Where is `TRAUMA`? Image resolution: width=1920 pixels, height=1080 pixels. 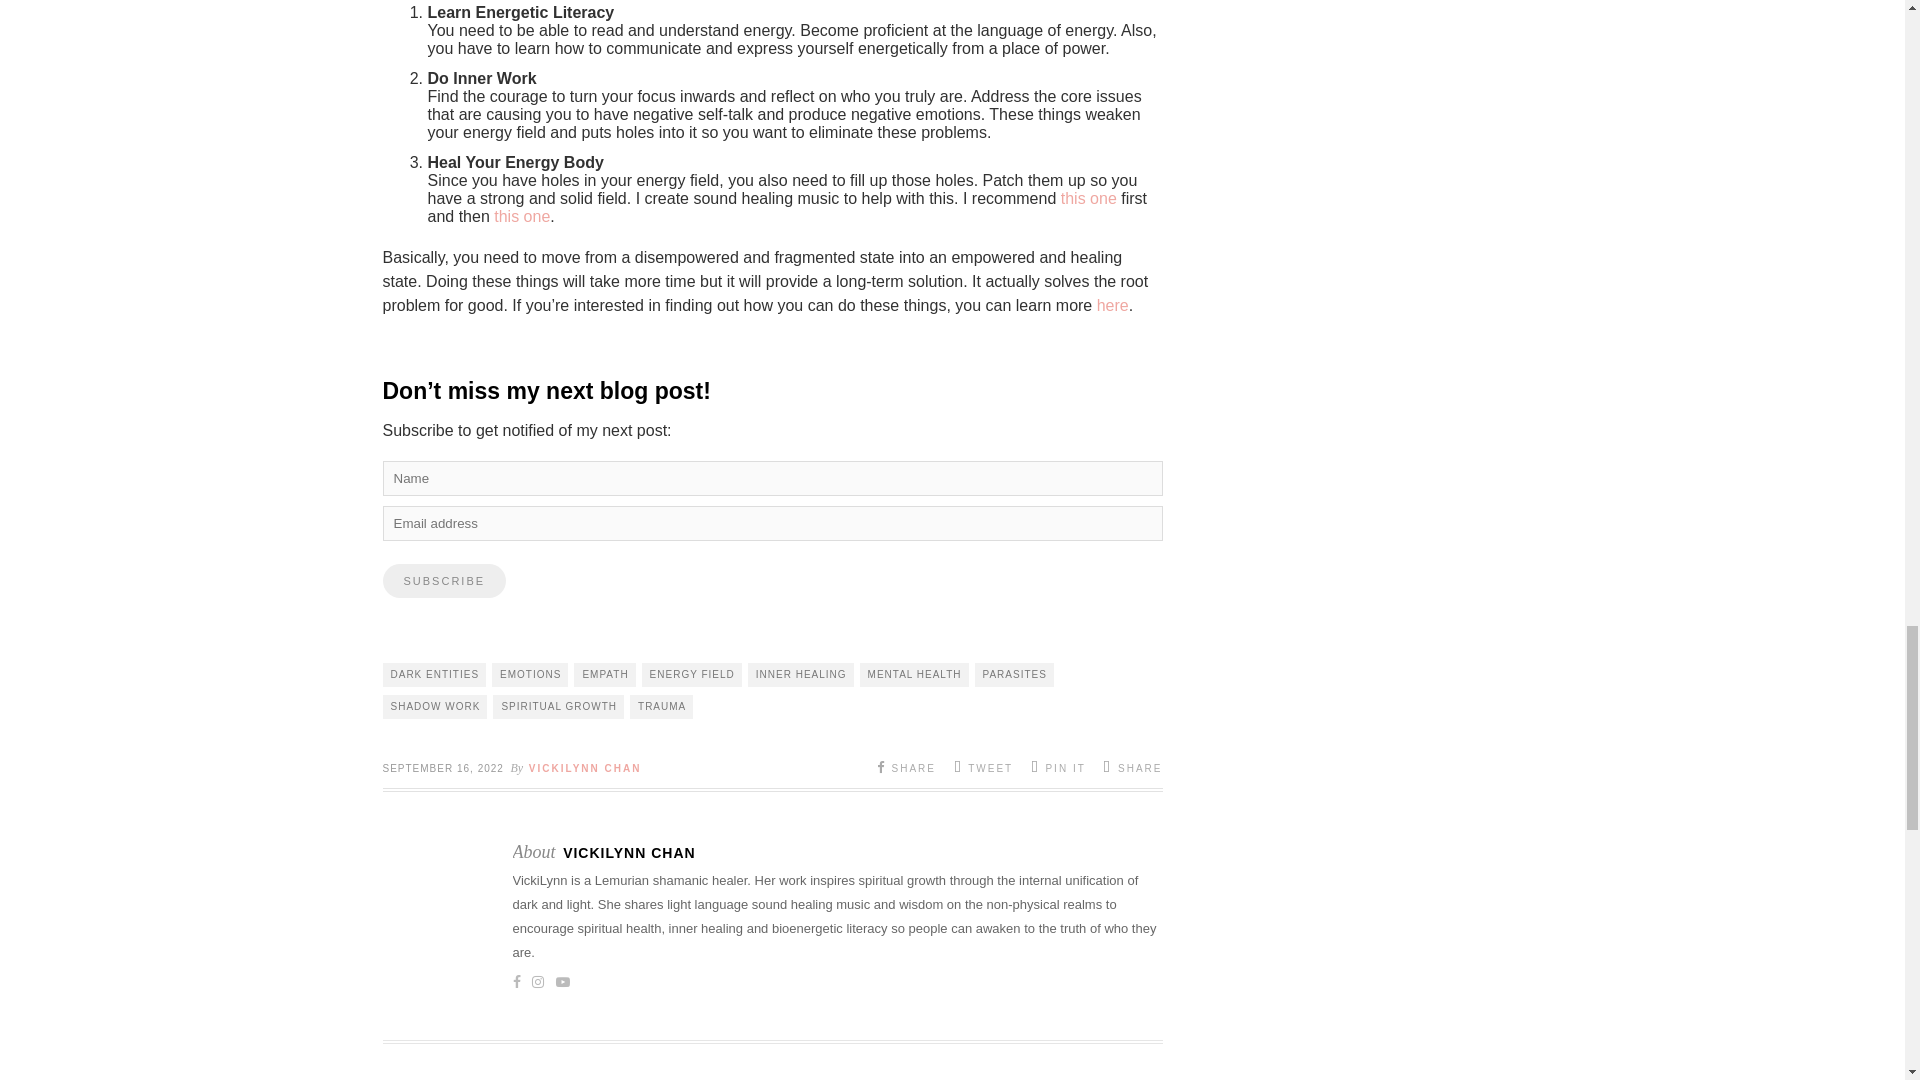
TRAUMA is located at coordinates (661, 707).